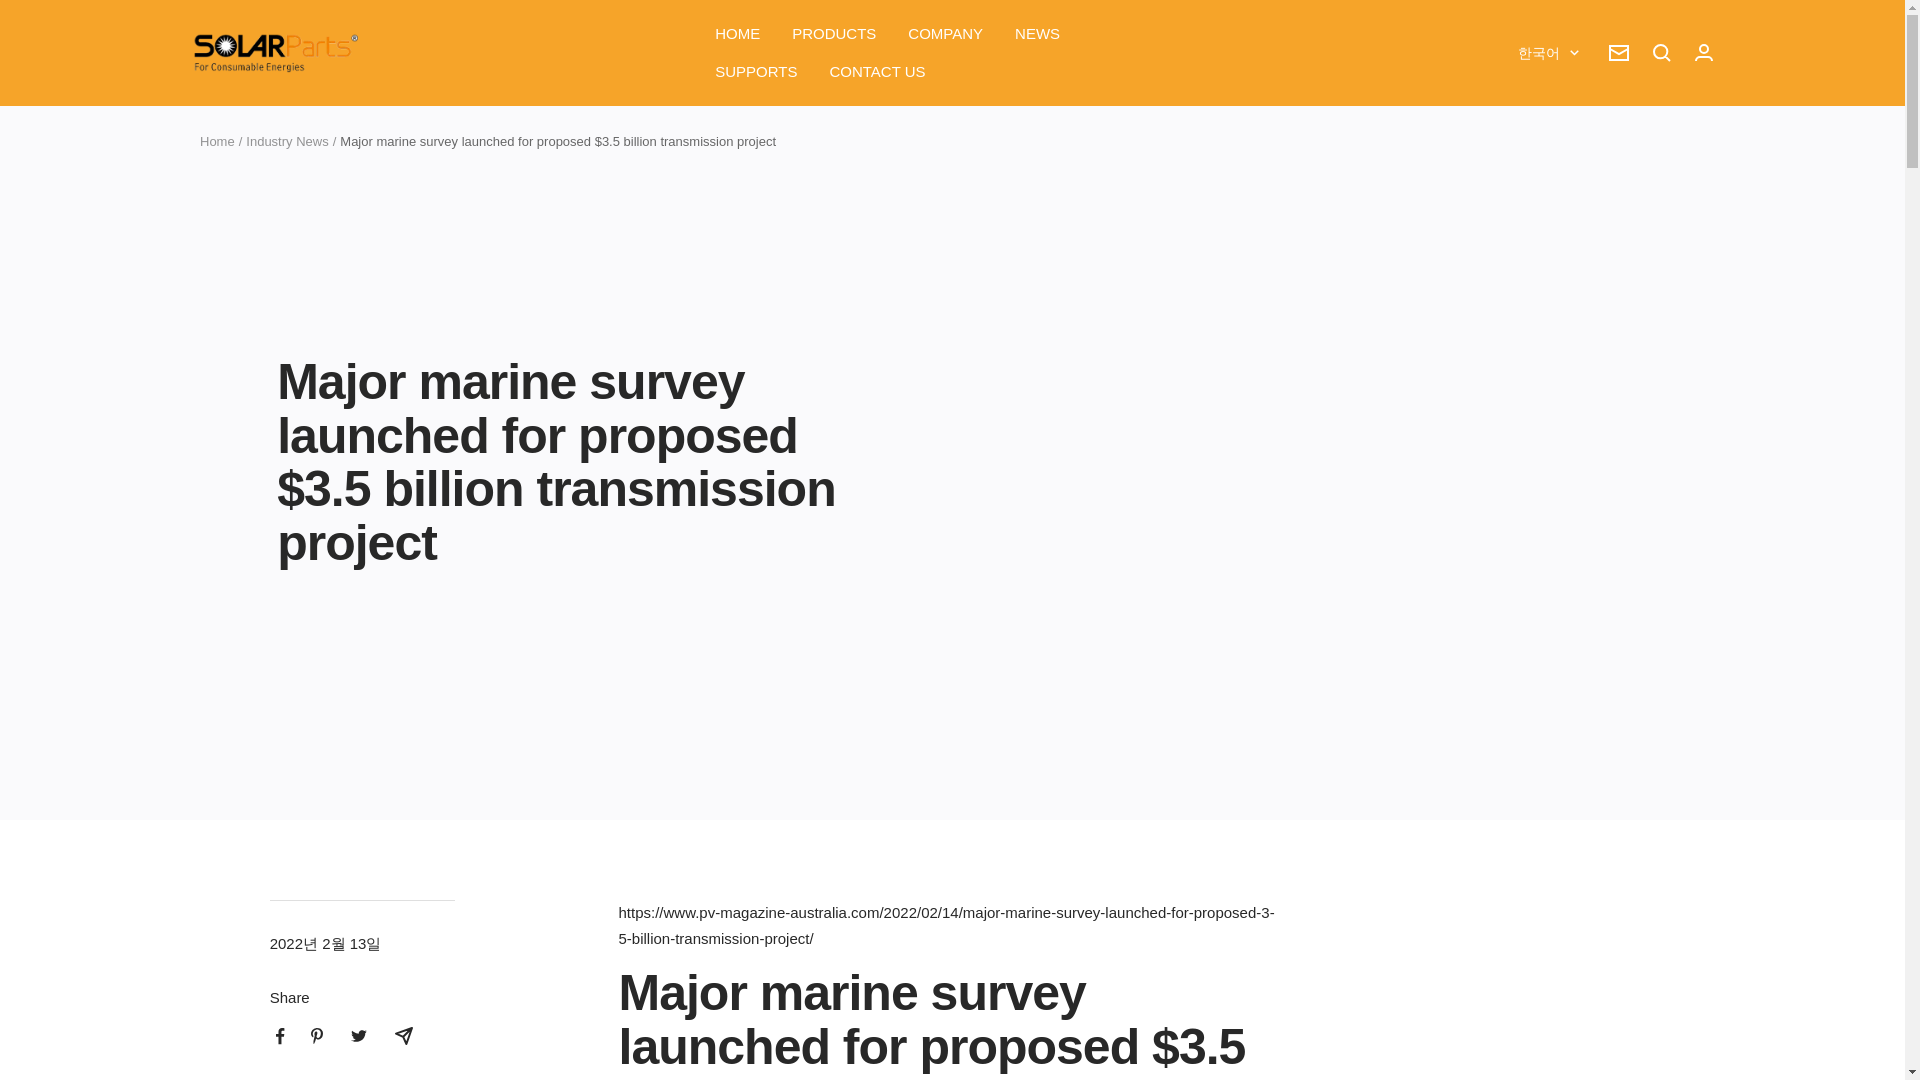 Image resolution: width=1920 pixels, height=1080 pixels. I want to click on fr, so click(1534, 187).